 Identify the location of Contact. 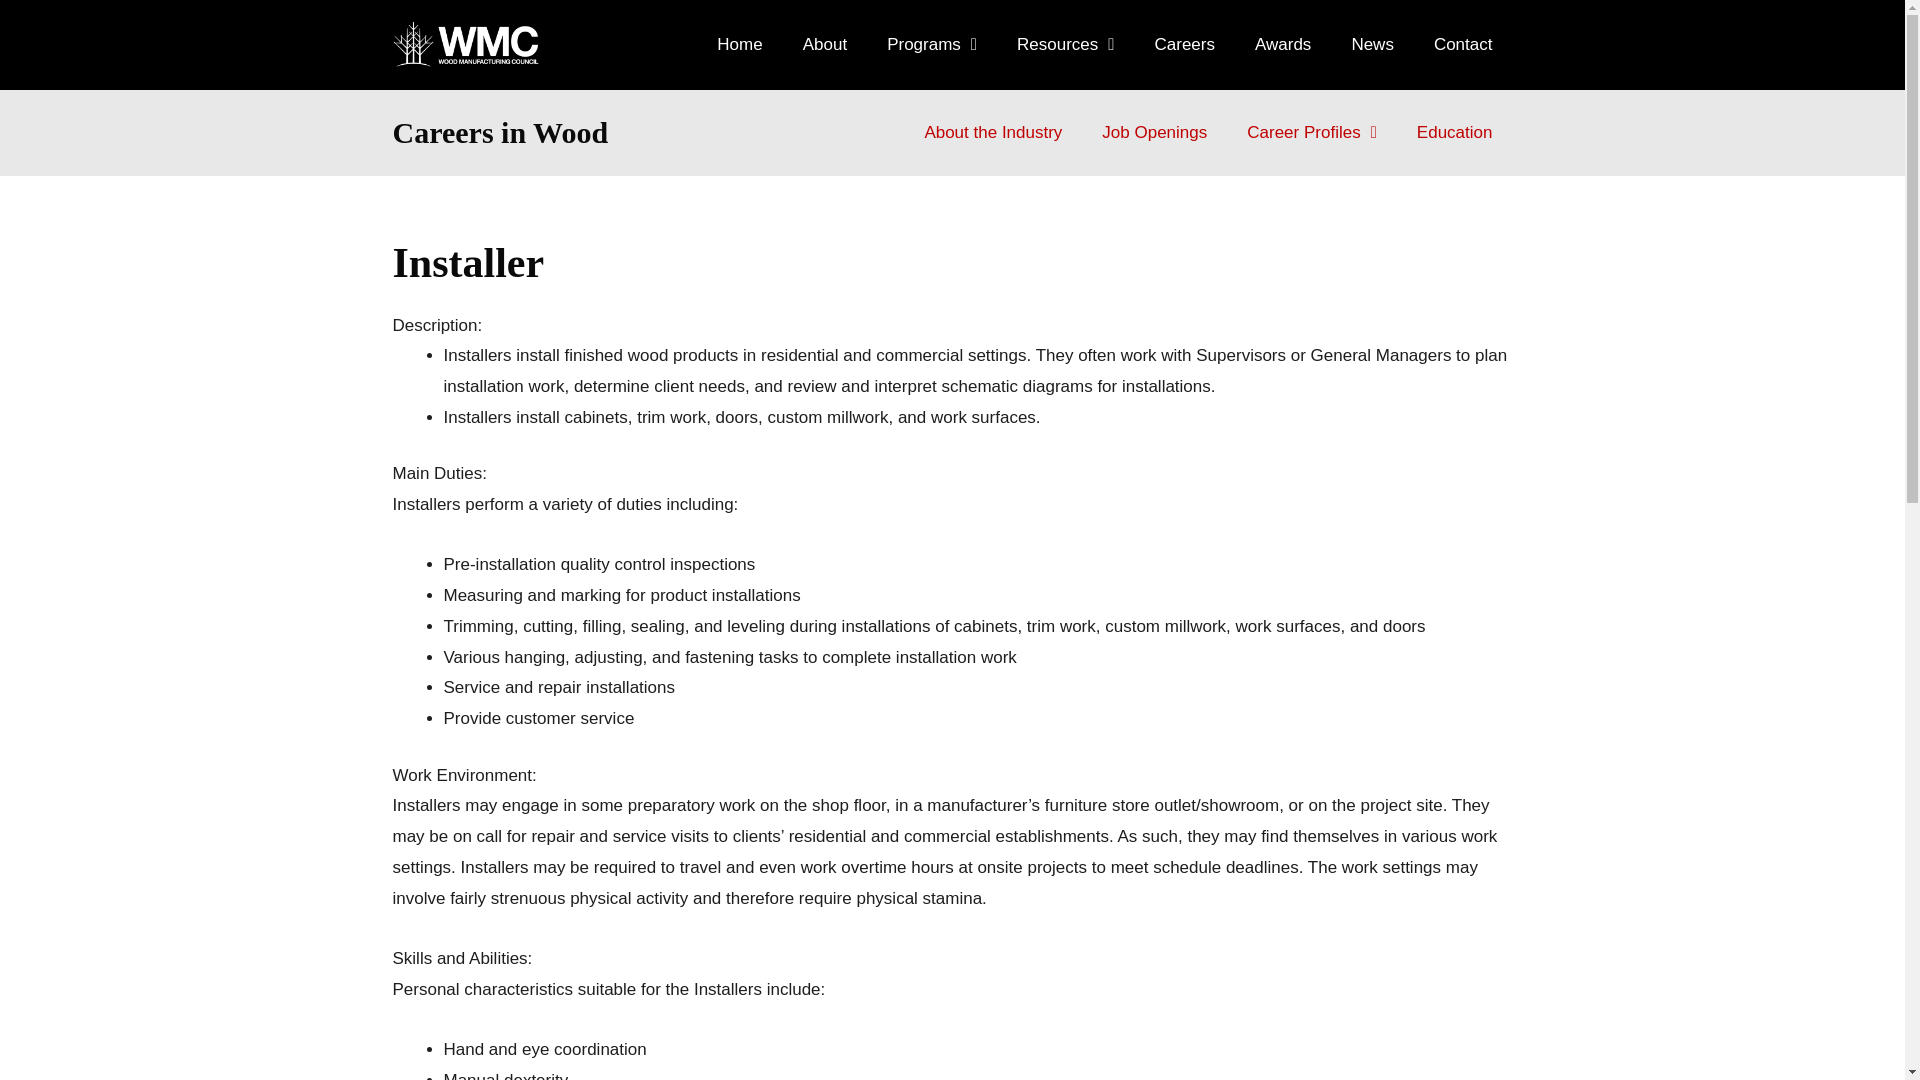
(1462, 44).